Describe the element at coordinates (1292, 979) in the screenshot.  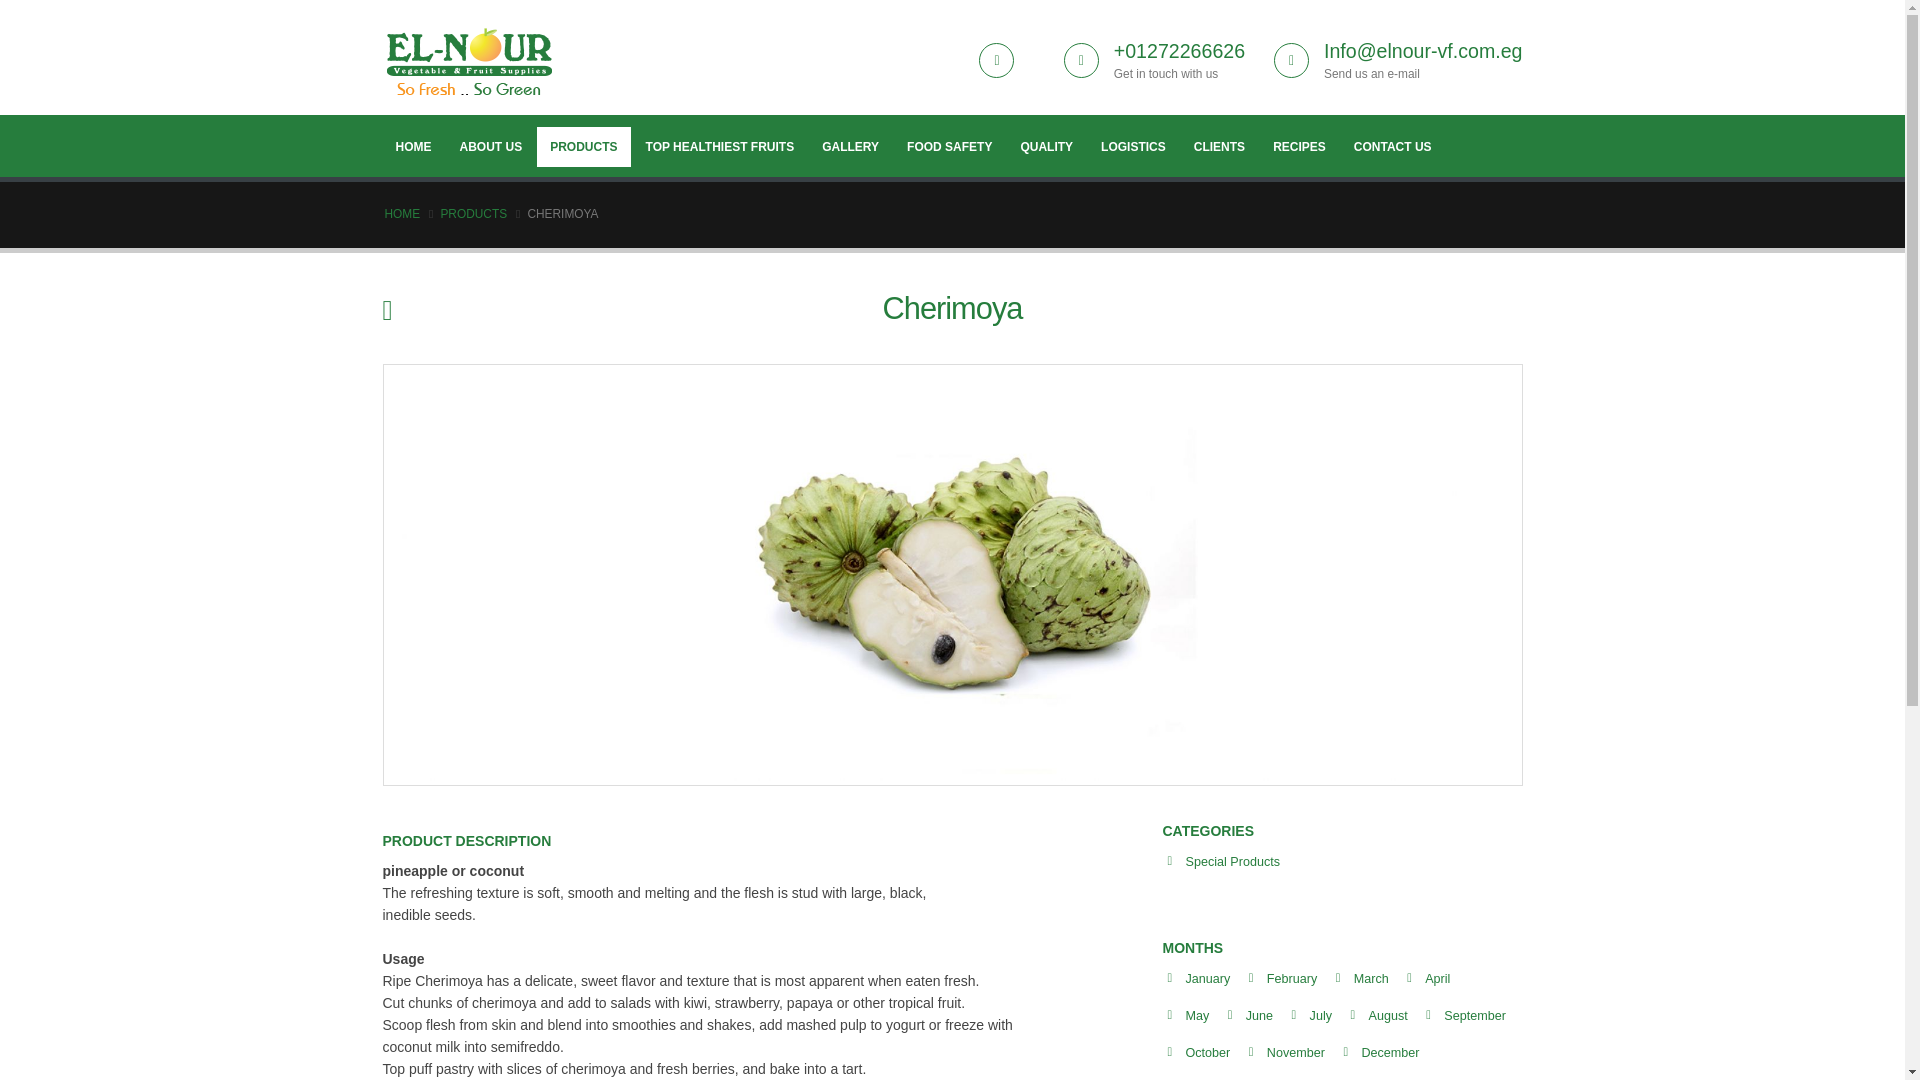
I see `February` at that location.